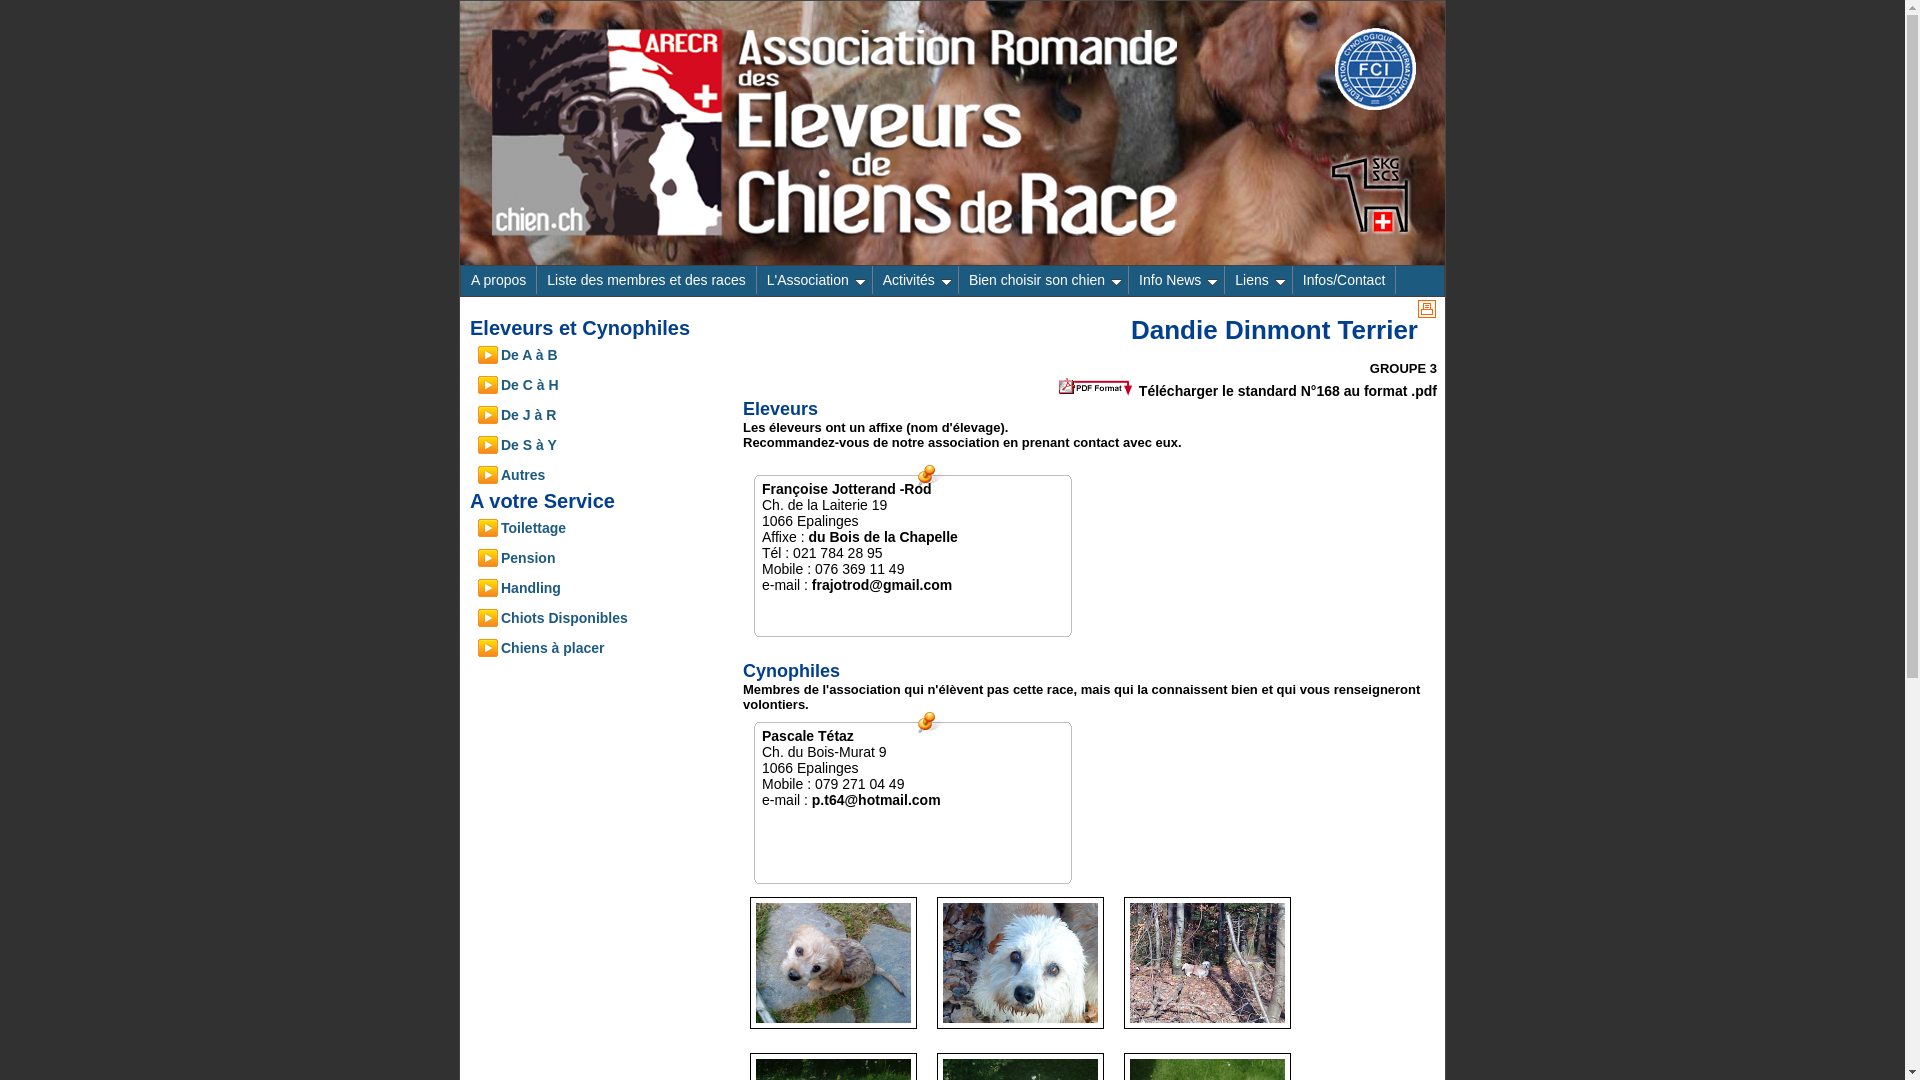 The height and width of the screenshot is (1080, 1920). What do you see at coordinates (646, 280) in the screenshot?
I see `Liste des membres et des races` at bounding box center [646, 280].